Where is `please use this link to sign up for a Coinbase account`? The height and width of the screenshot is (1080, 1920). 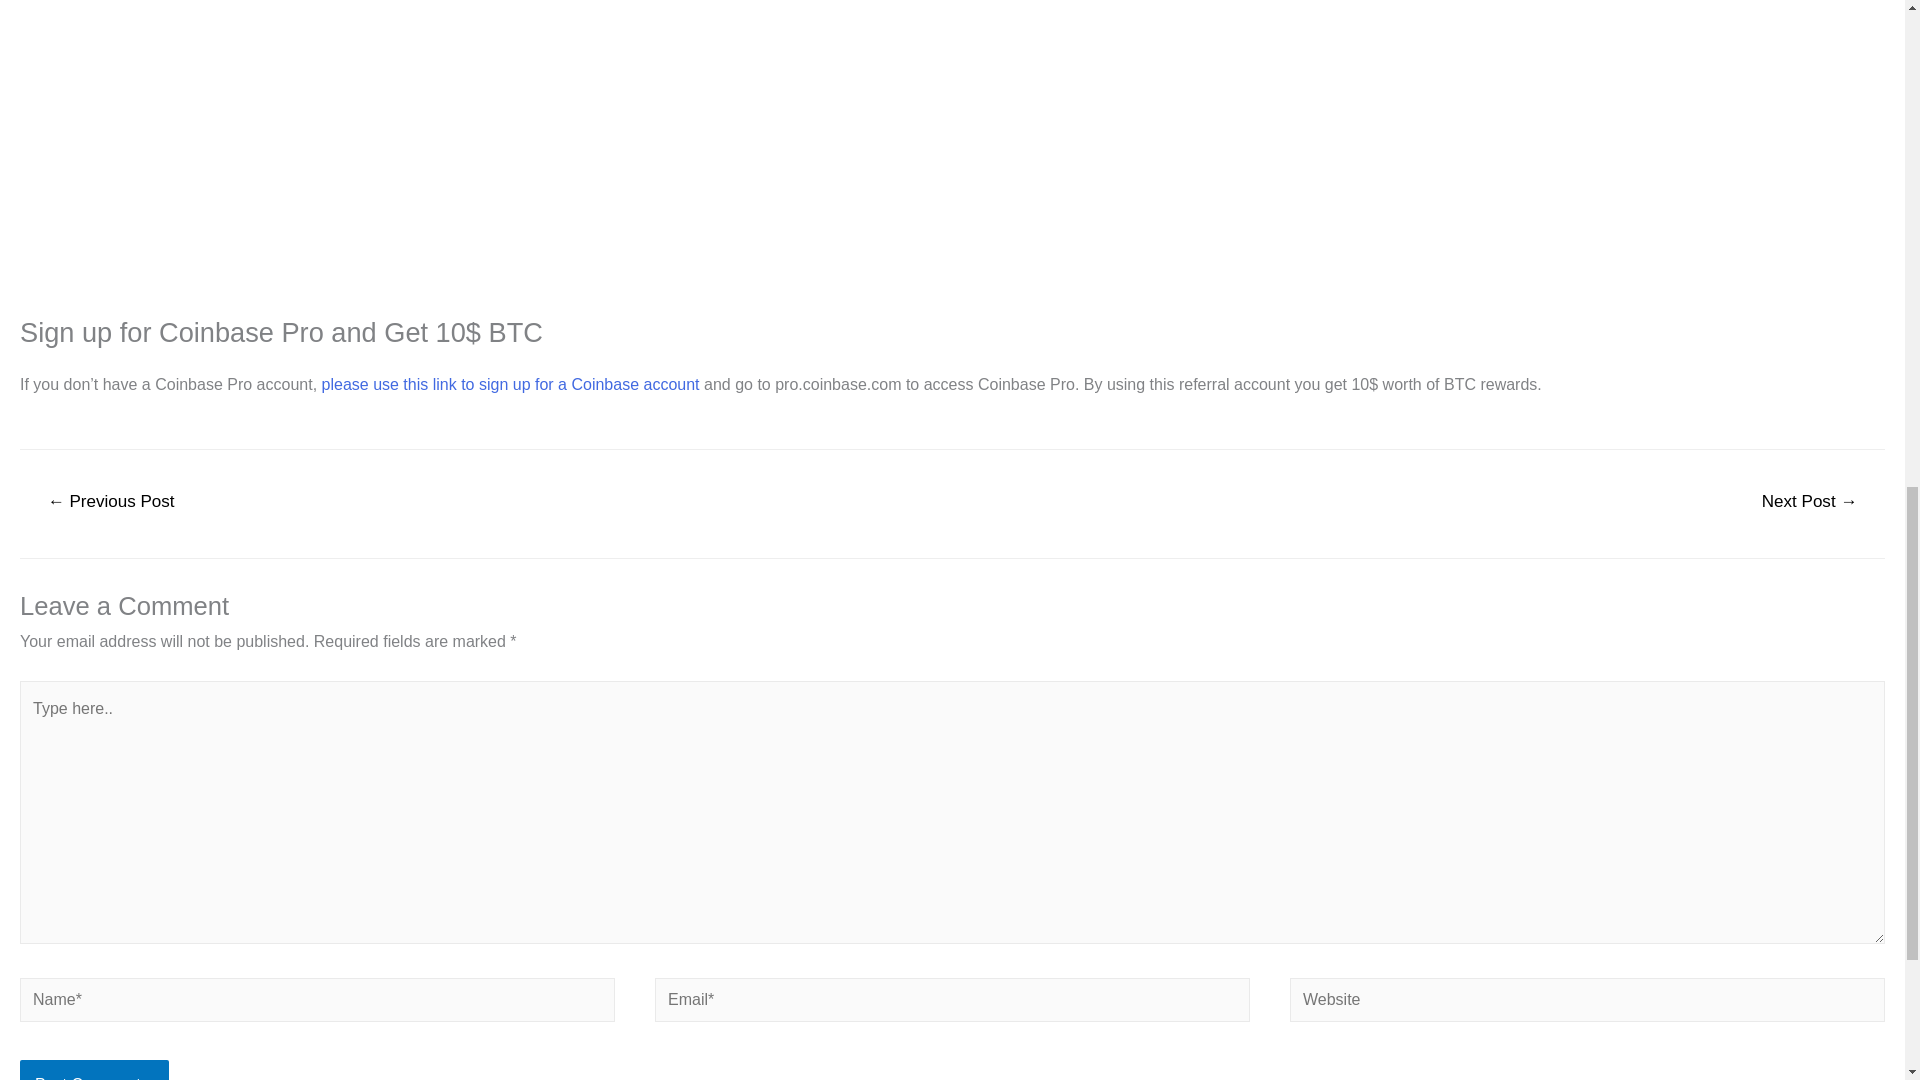
please use this link to sign up for a Coinbase account is located at coordinates (511, 384).